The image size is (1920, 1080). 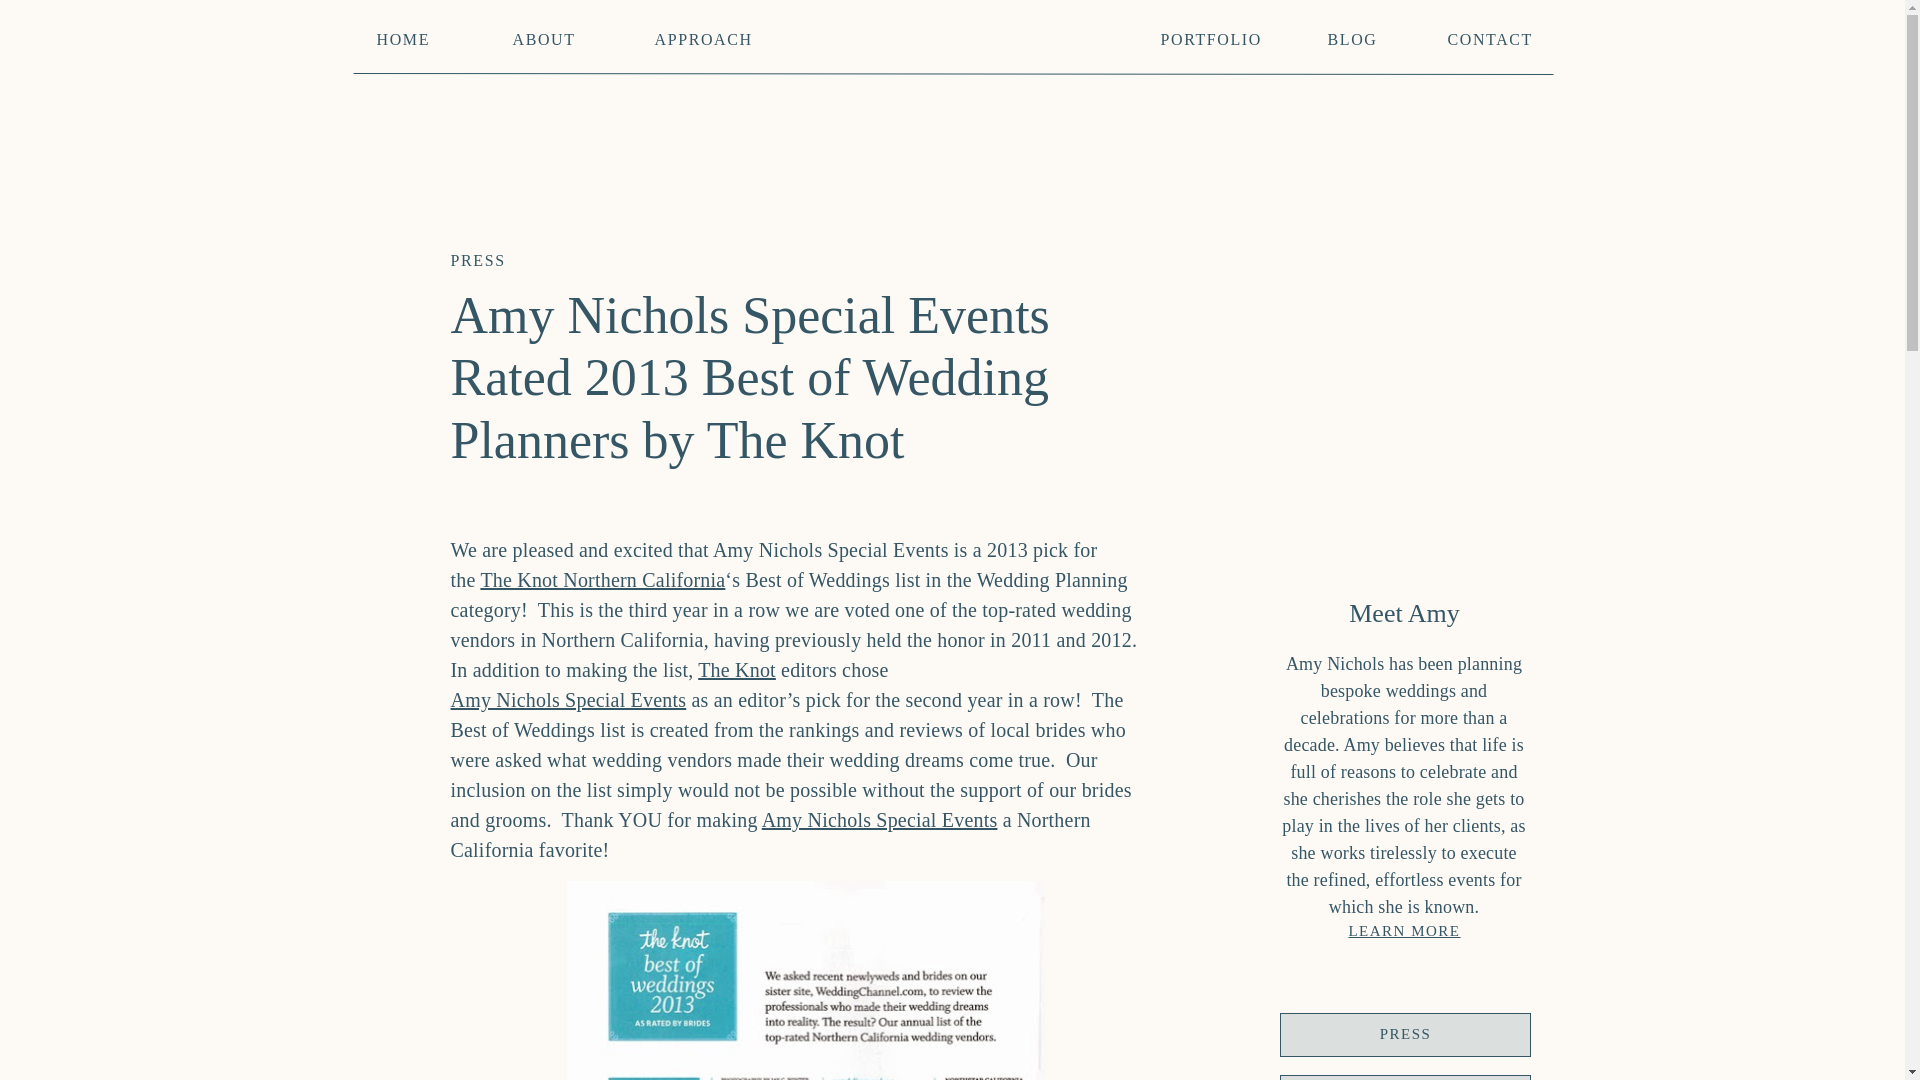 I want to click on PRESS, so click(x=476, y=260).